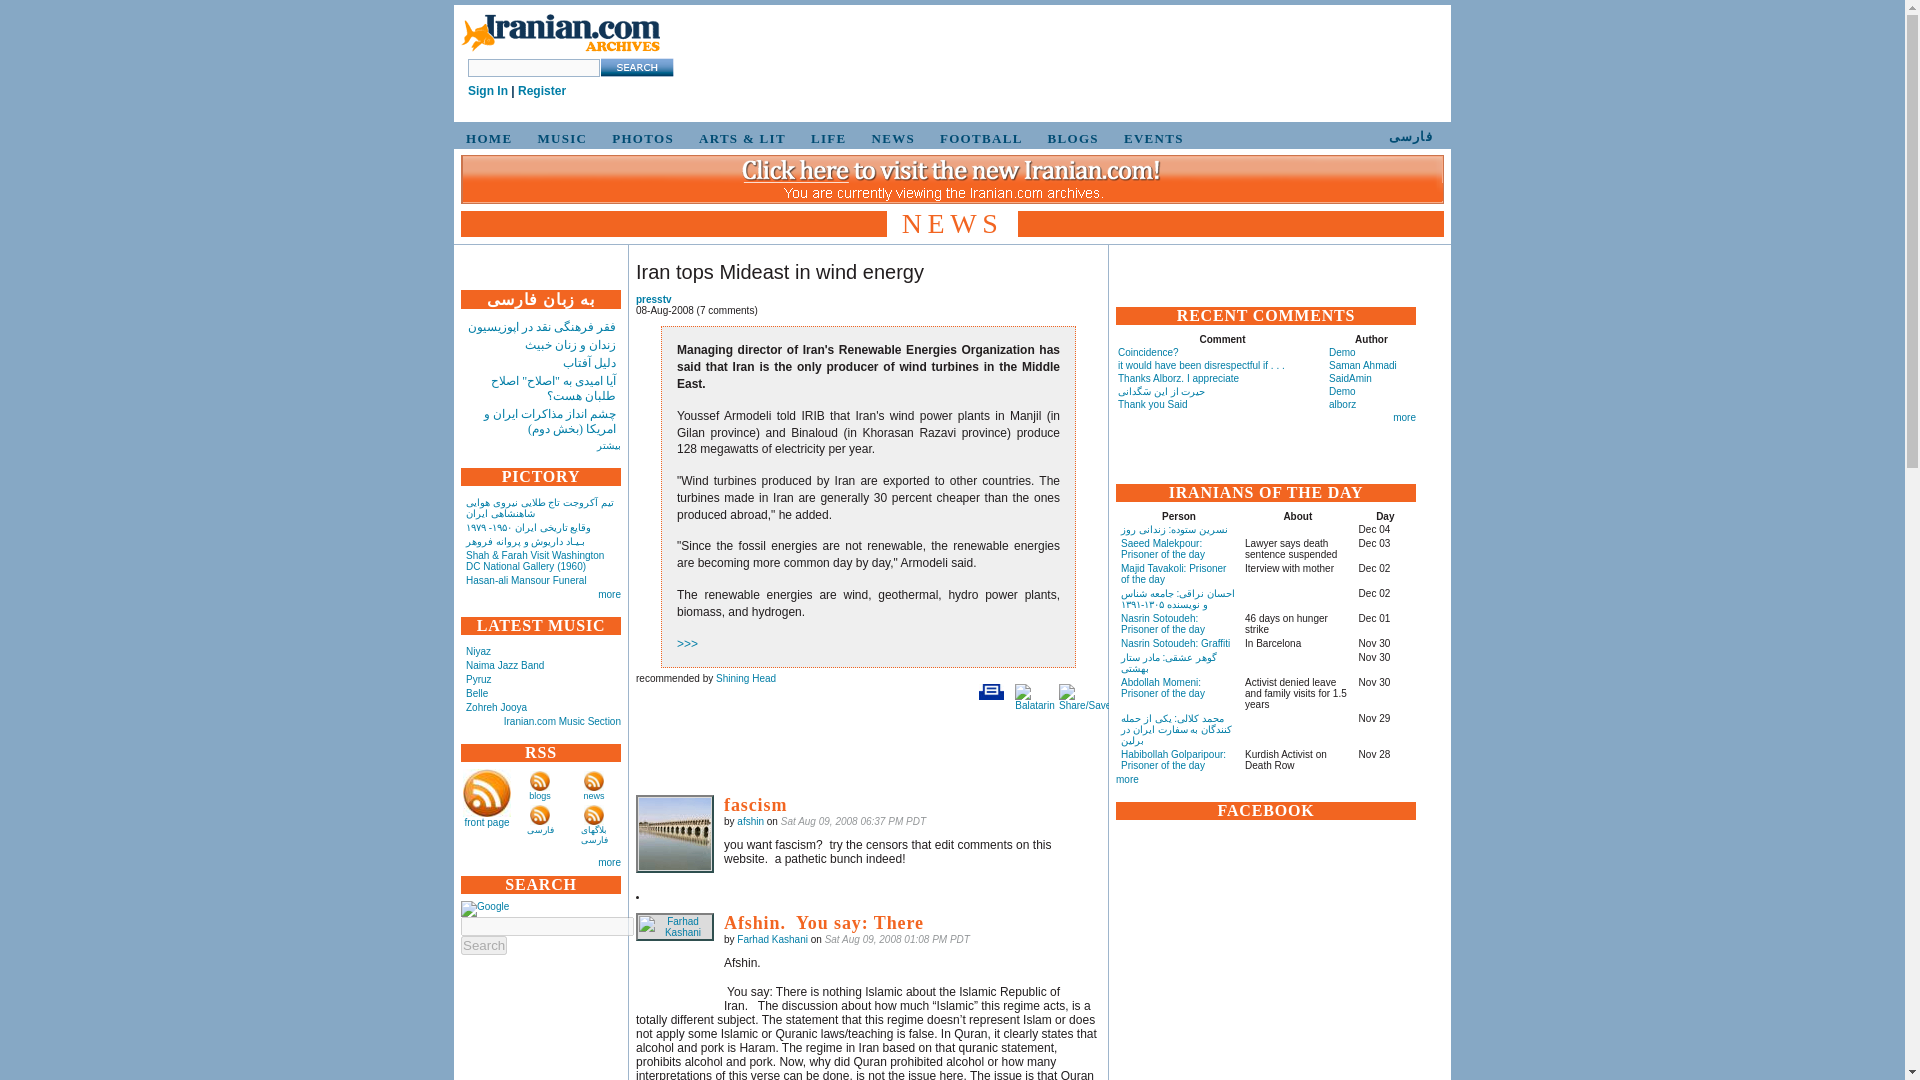  What do you see at coordinates (540, 796) in the screenshot?
I see `blogs` at bounding box center [540, 796].